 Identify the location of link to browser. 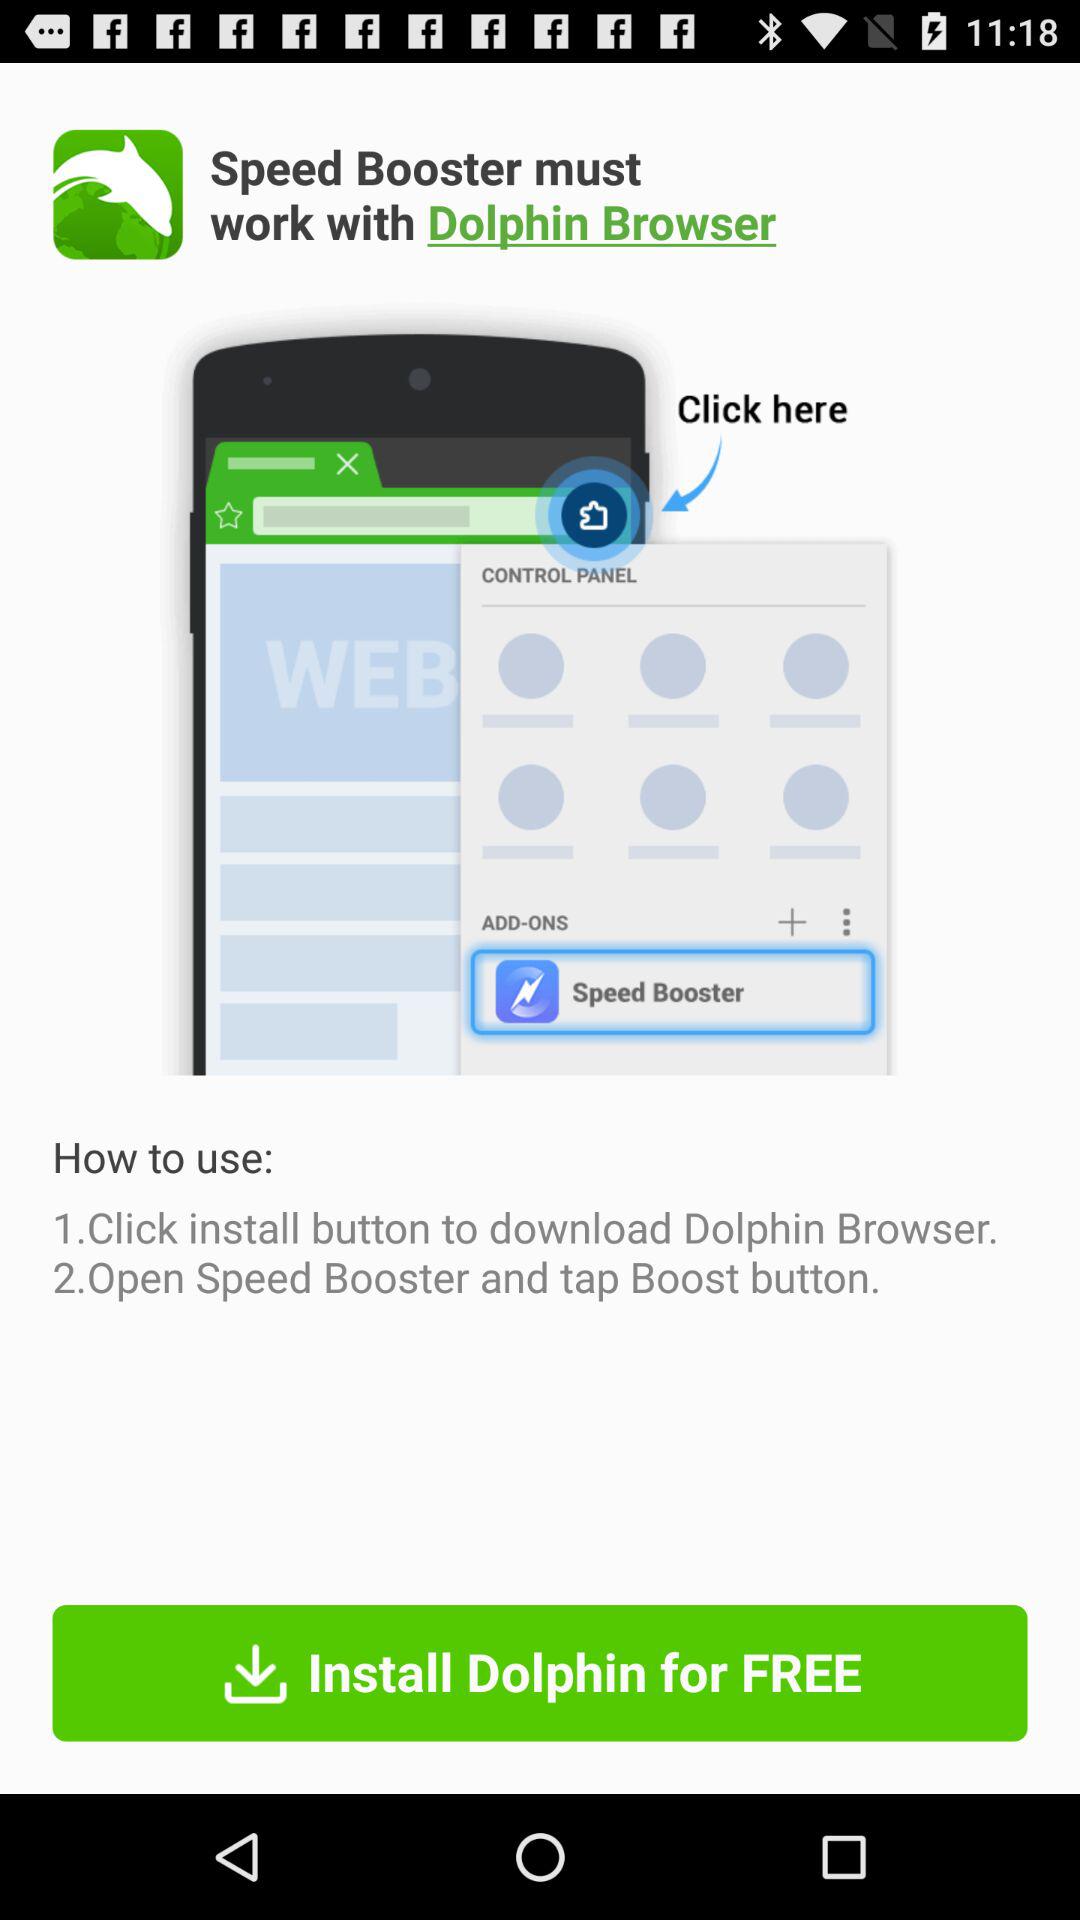
(118, 194).